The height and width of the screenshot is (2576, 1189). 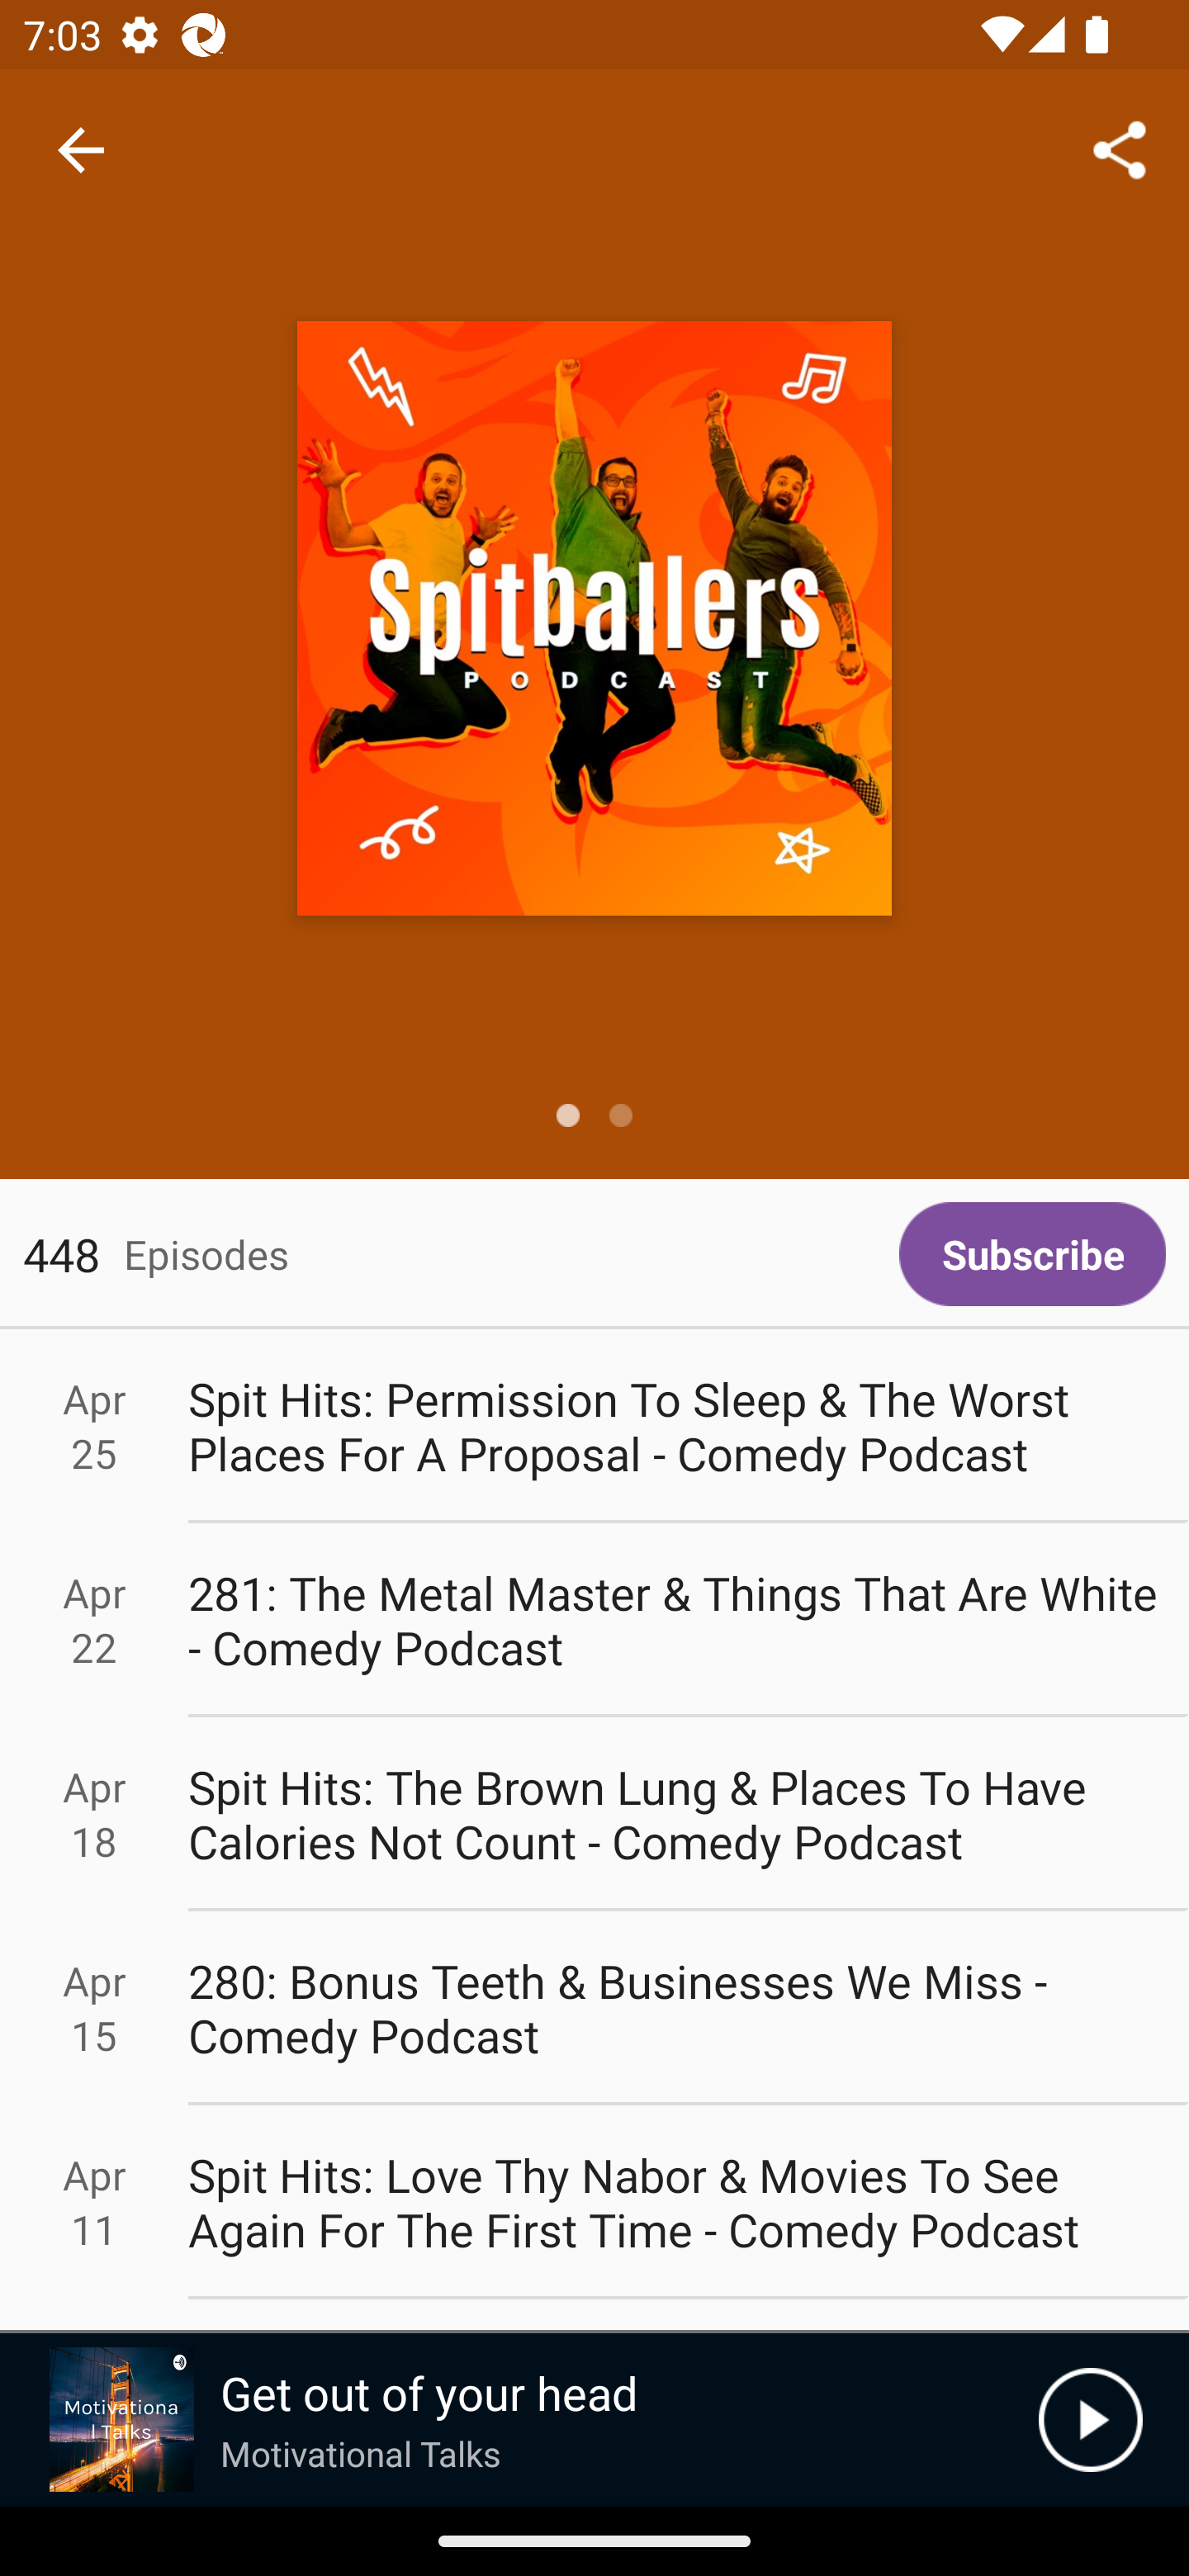 I want to click on Share..., so click(x=1120, y=149).